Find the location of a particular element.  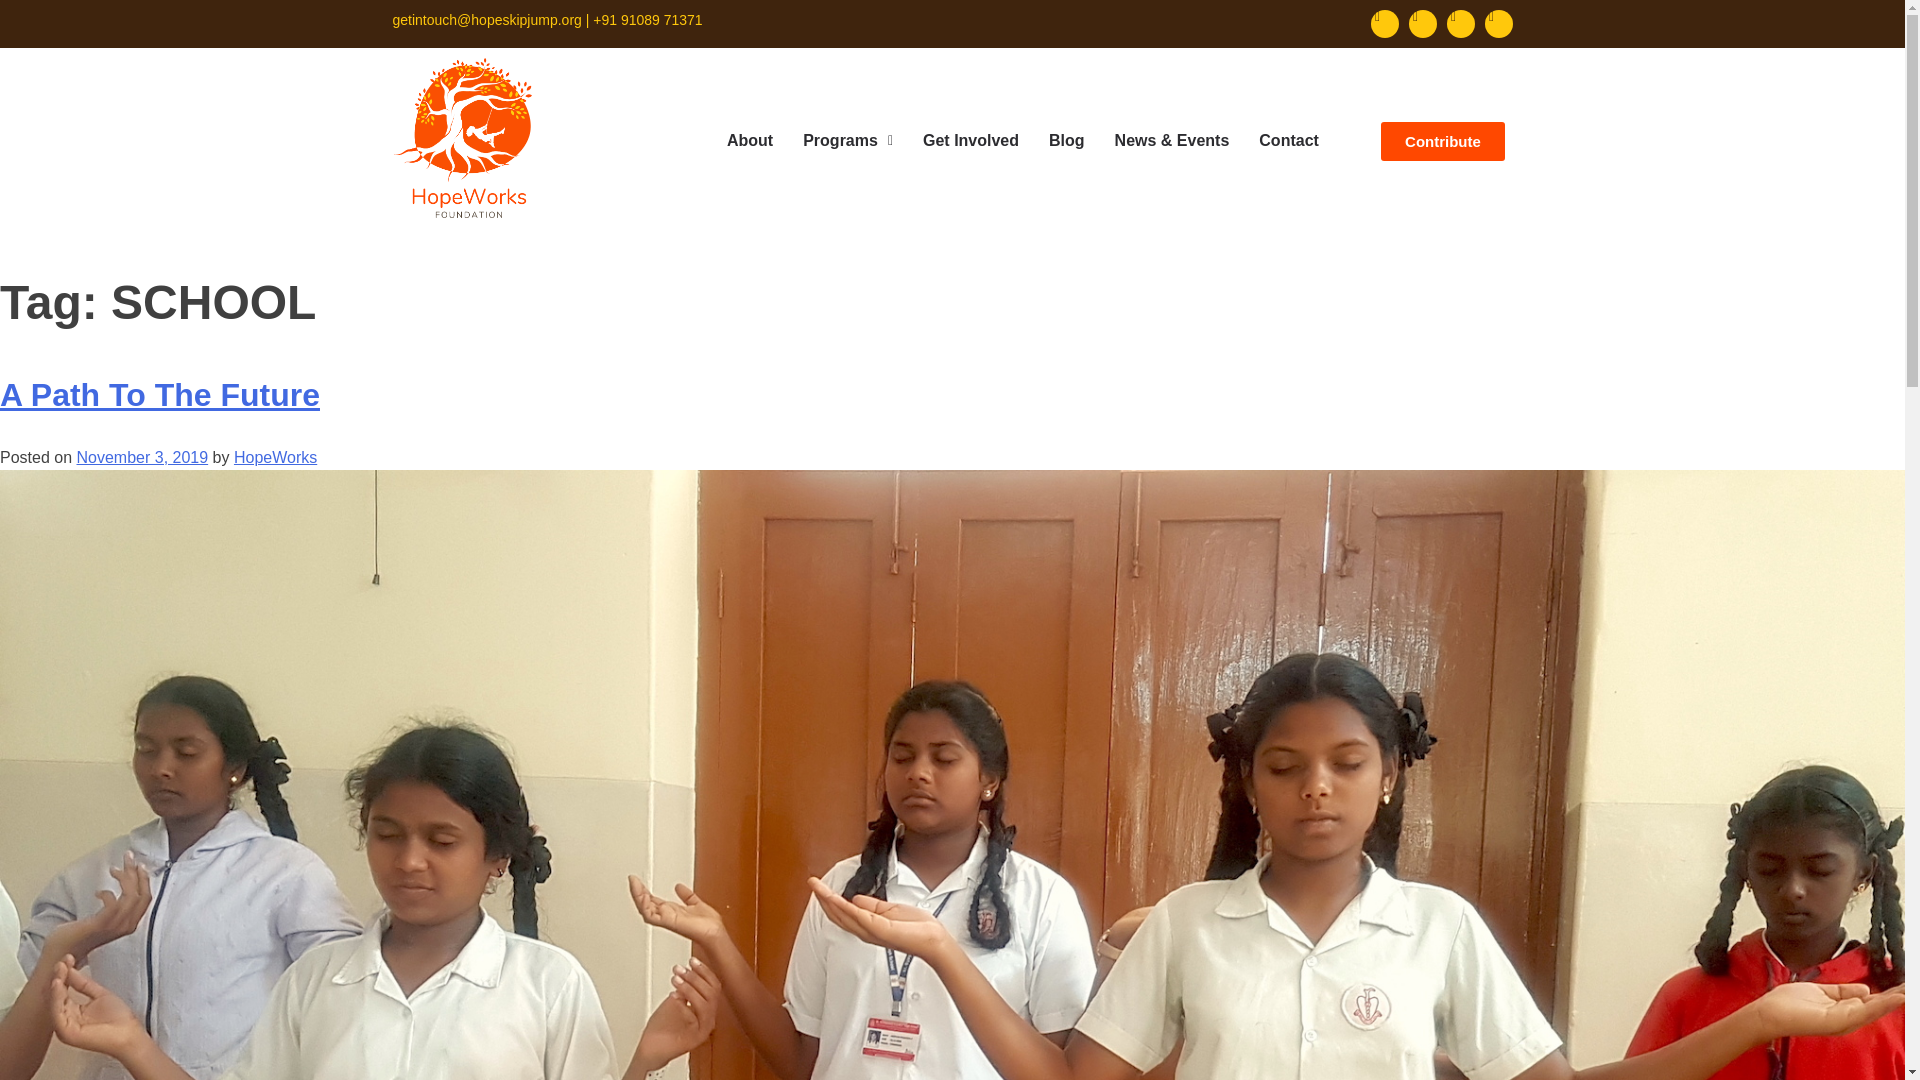

About is located at coordinates (750, 140).